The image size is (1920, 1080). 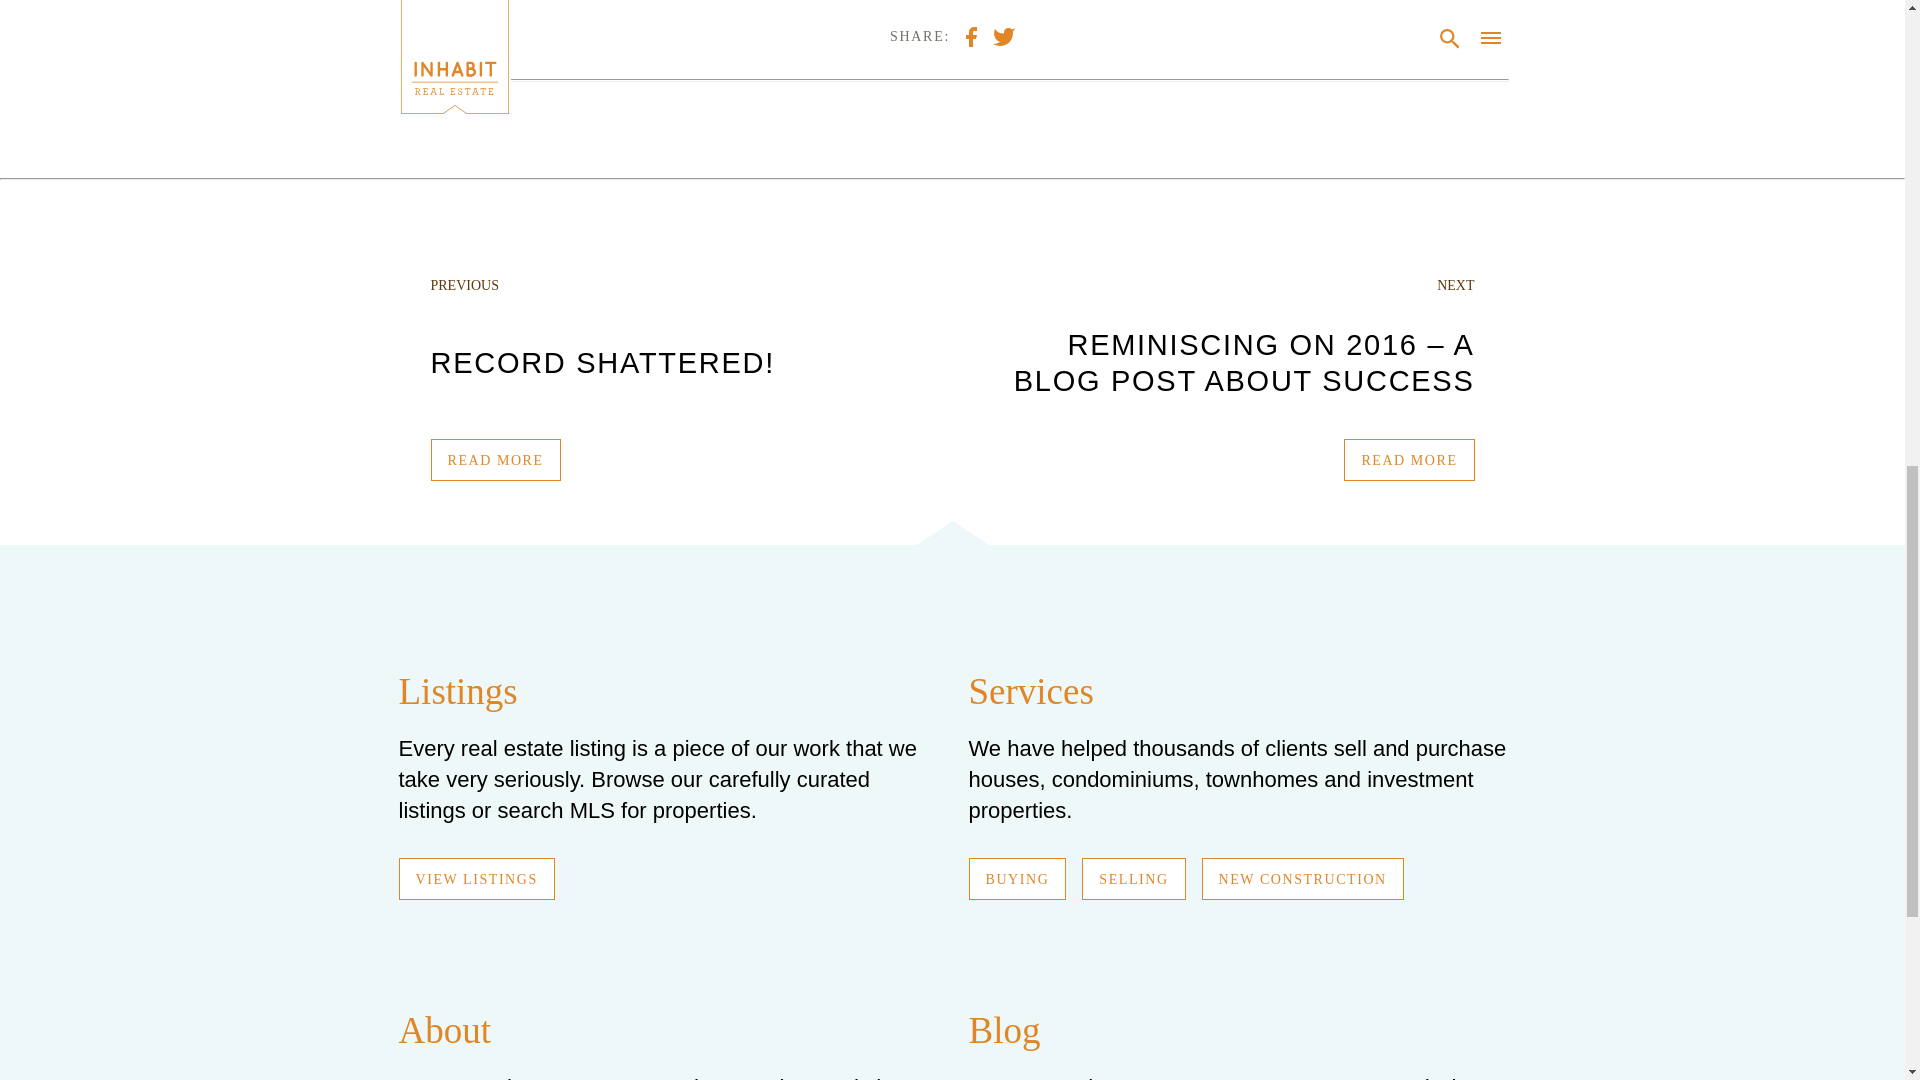 I want to click on READ MORE, so click(x=495, y=459).